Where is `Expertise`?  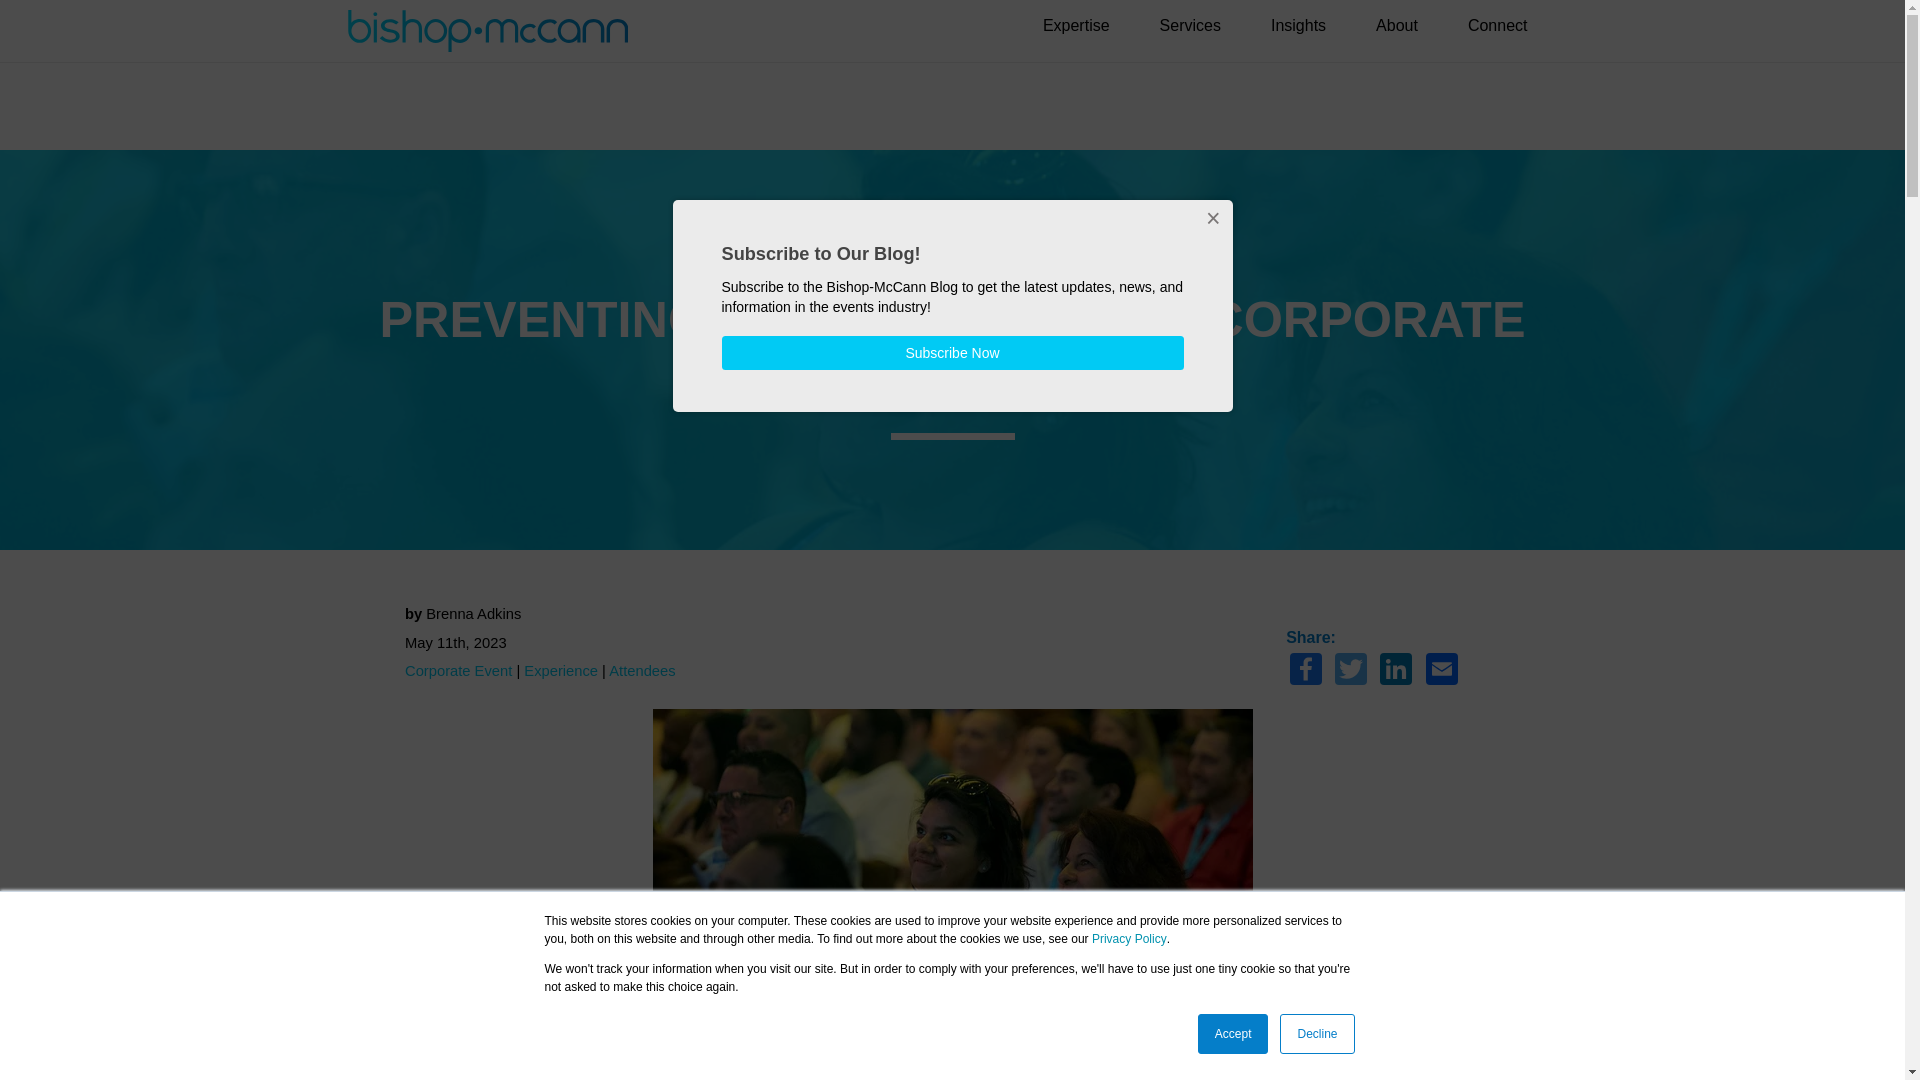 Expertise is located at coordinates (1076, 24).